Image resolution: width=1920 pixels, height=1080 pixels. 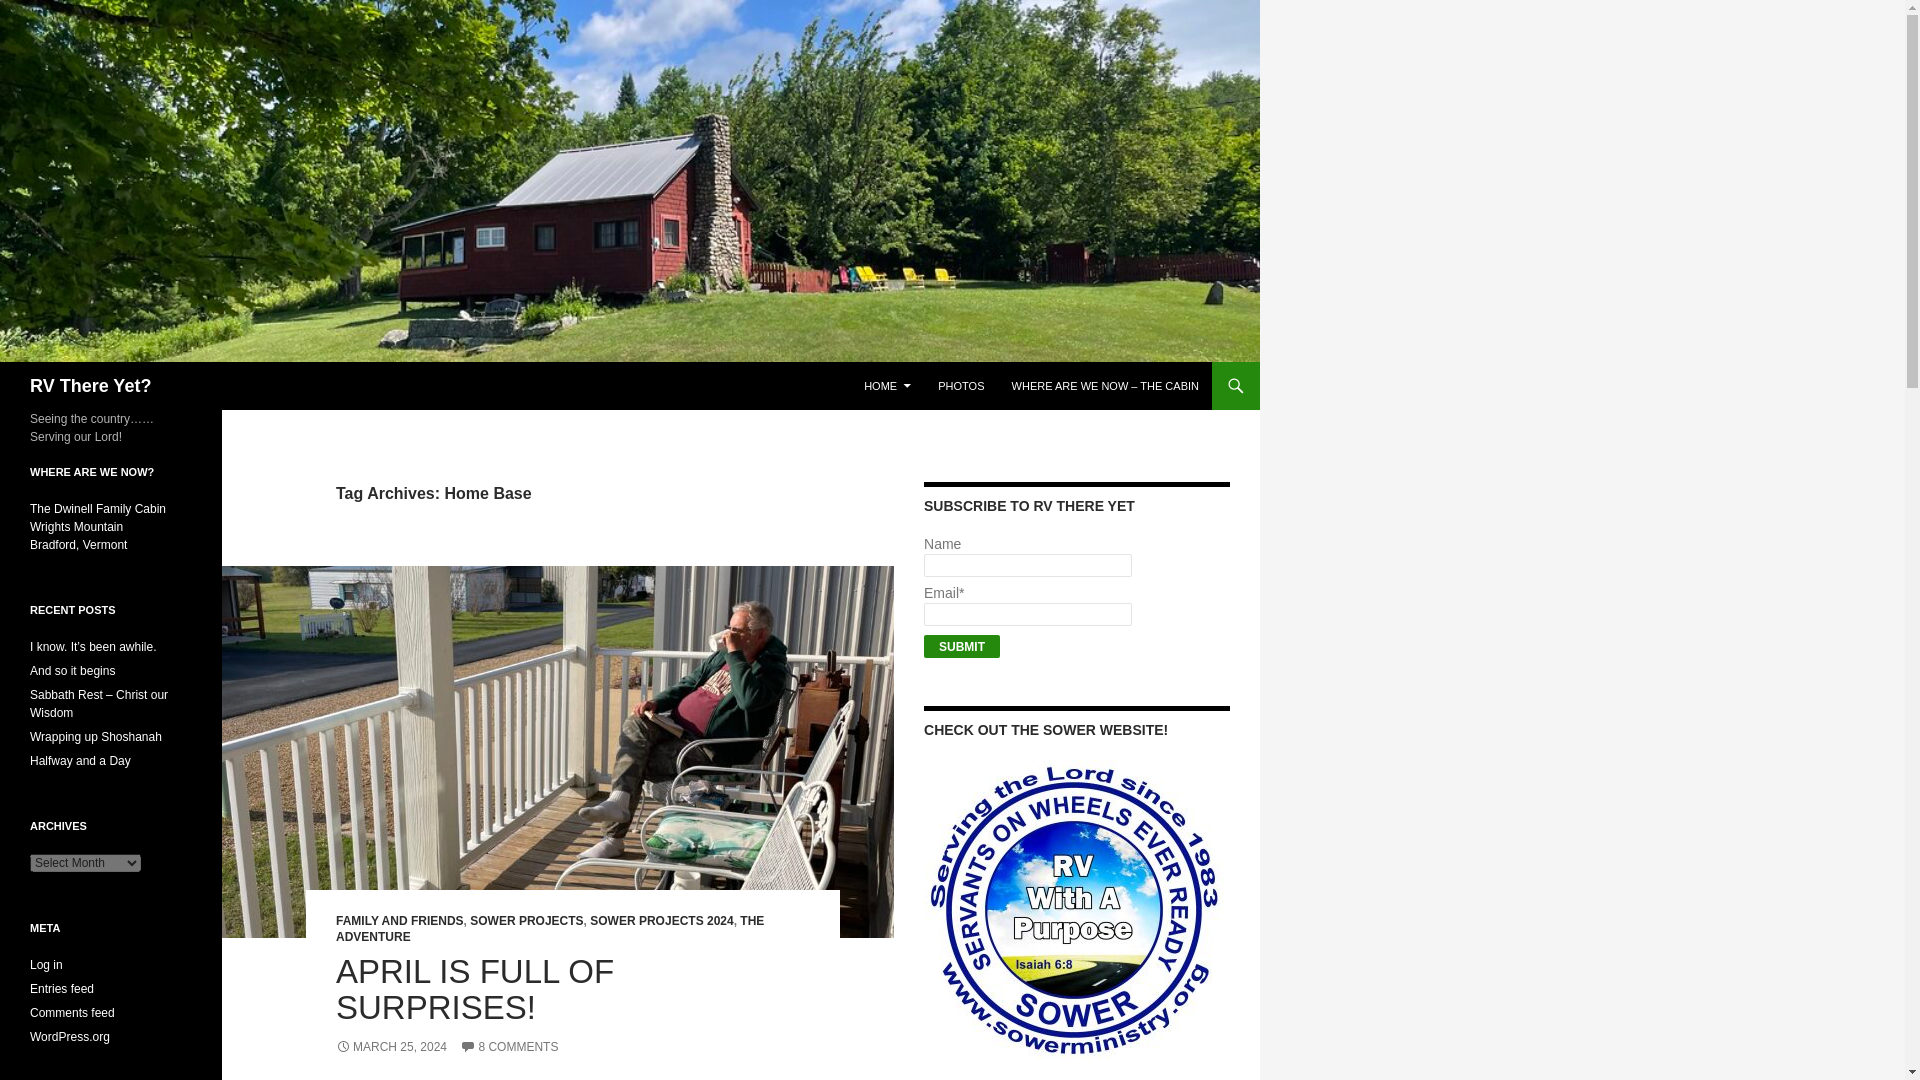 I want to click on HOME, so click(x=888, y=386).